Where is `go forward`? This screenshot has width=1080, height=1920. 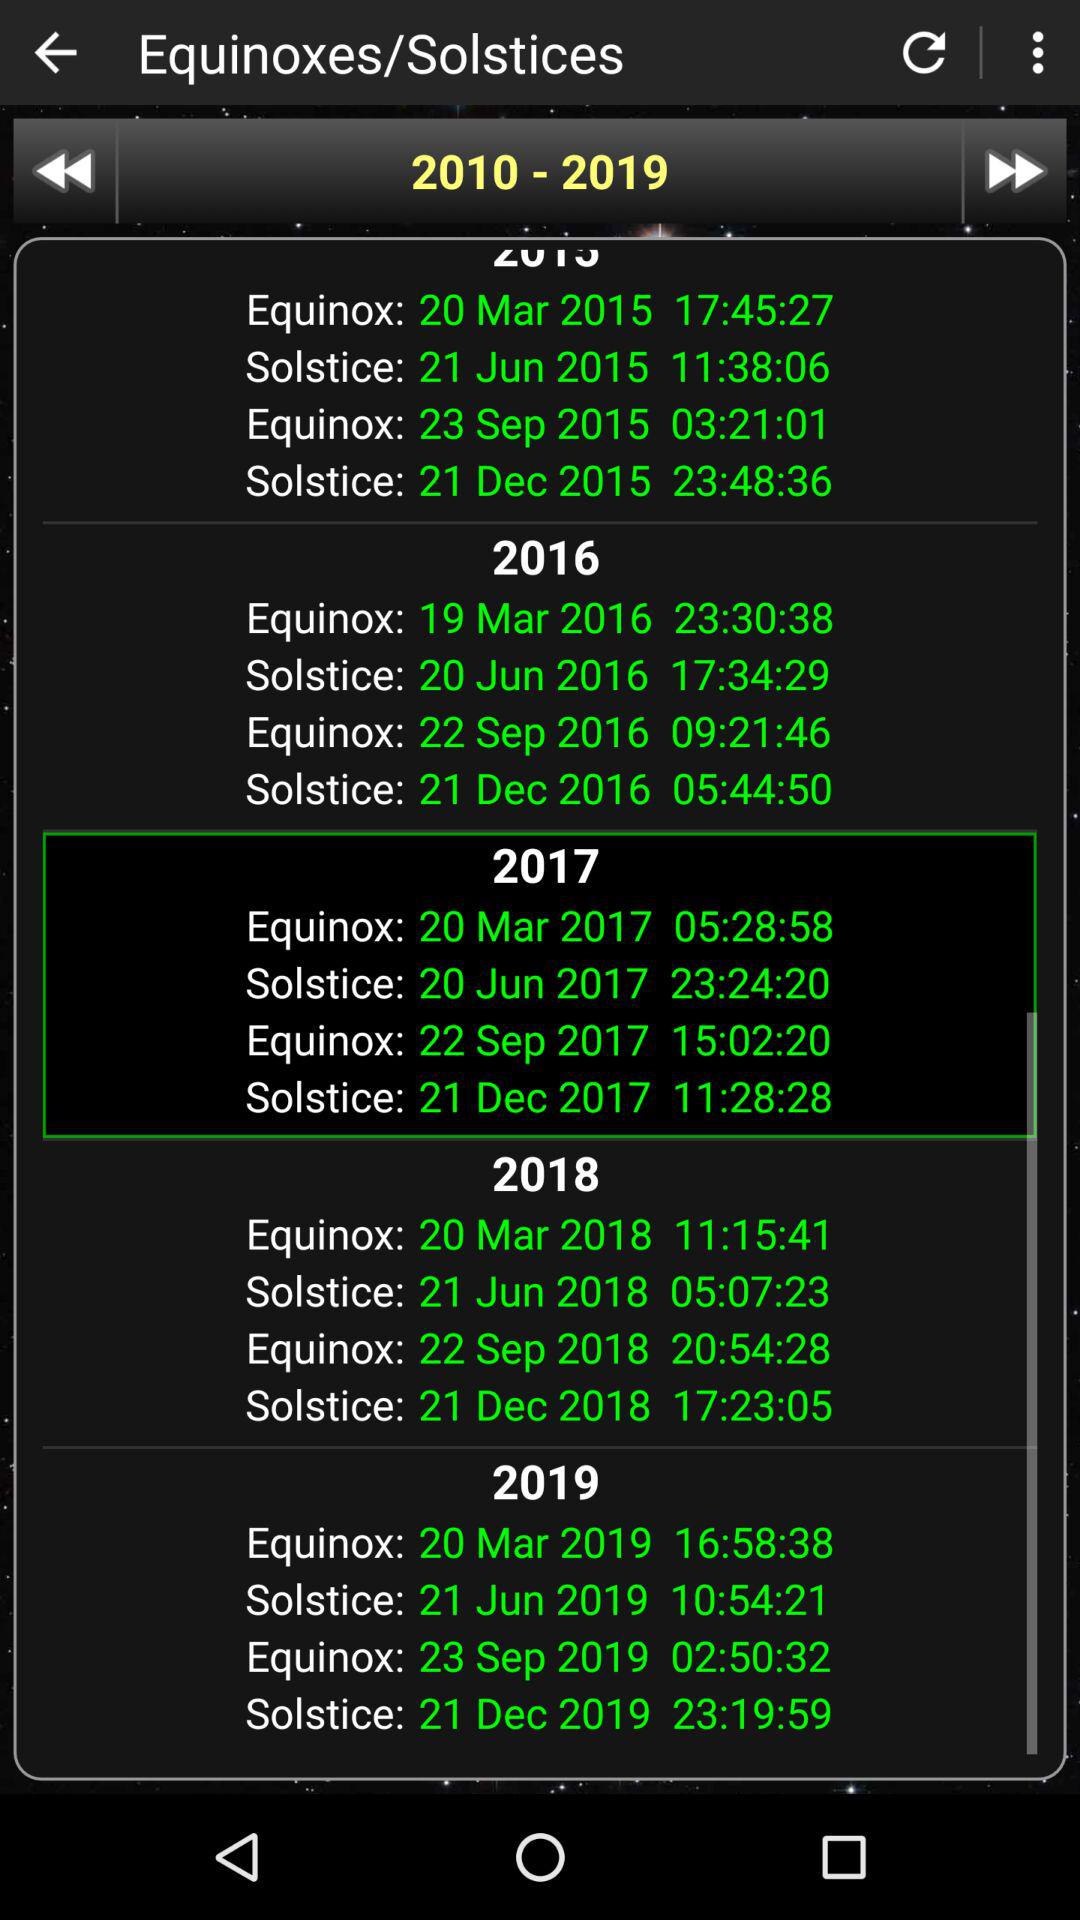
go forward is located at coordinates (1015, 170).